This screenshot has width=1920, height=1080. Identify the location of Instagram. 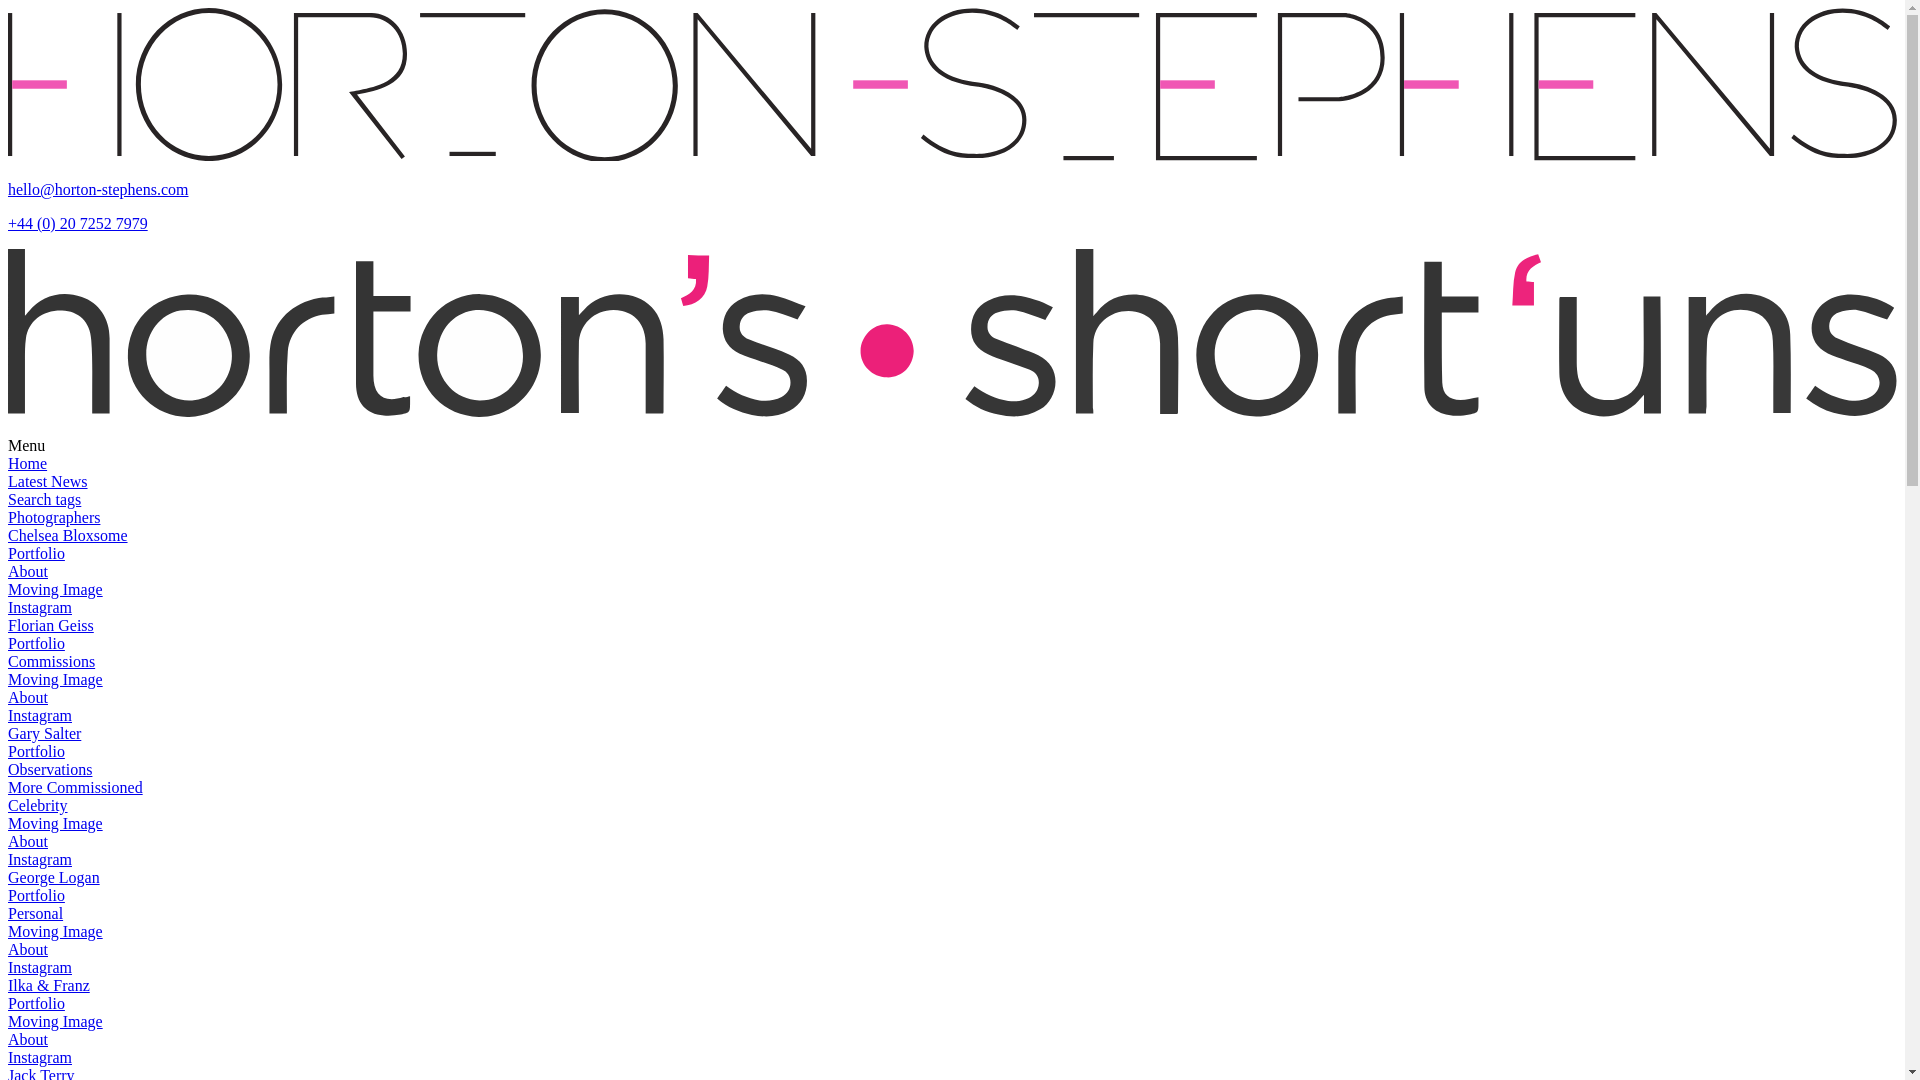
(40, 968).